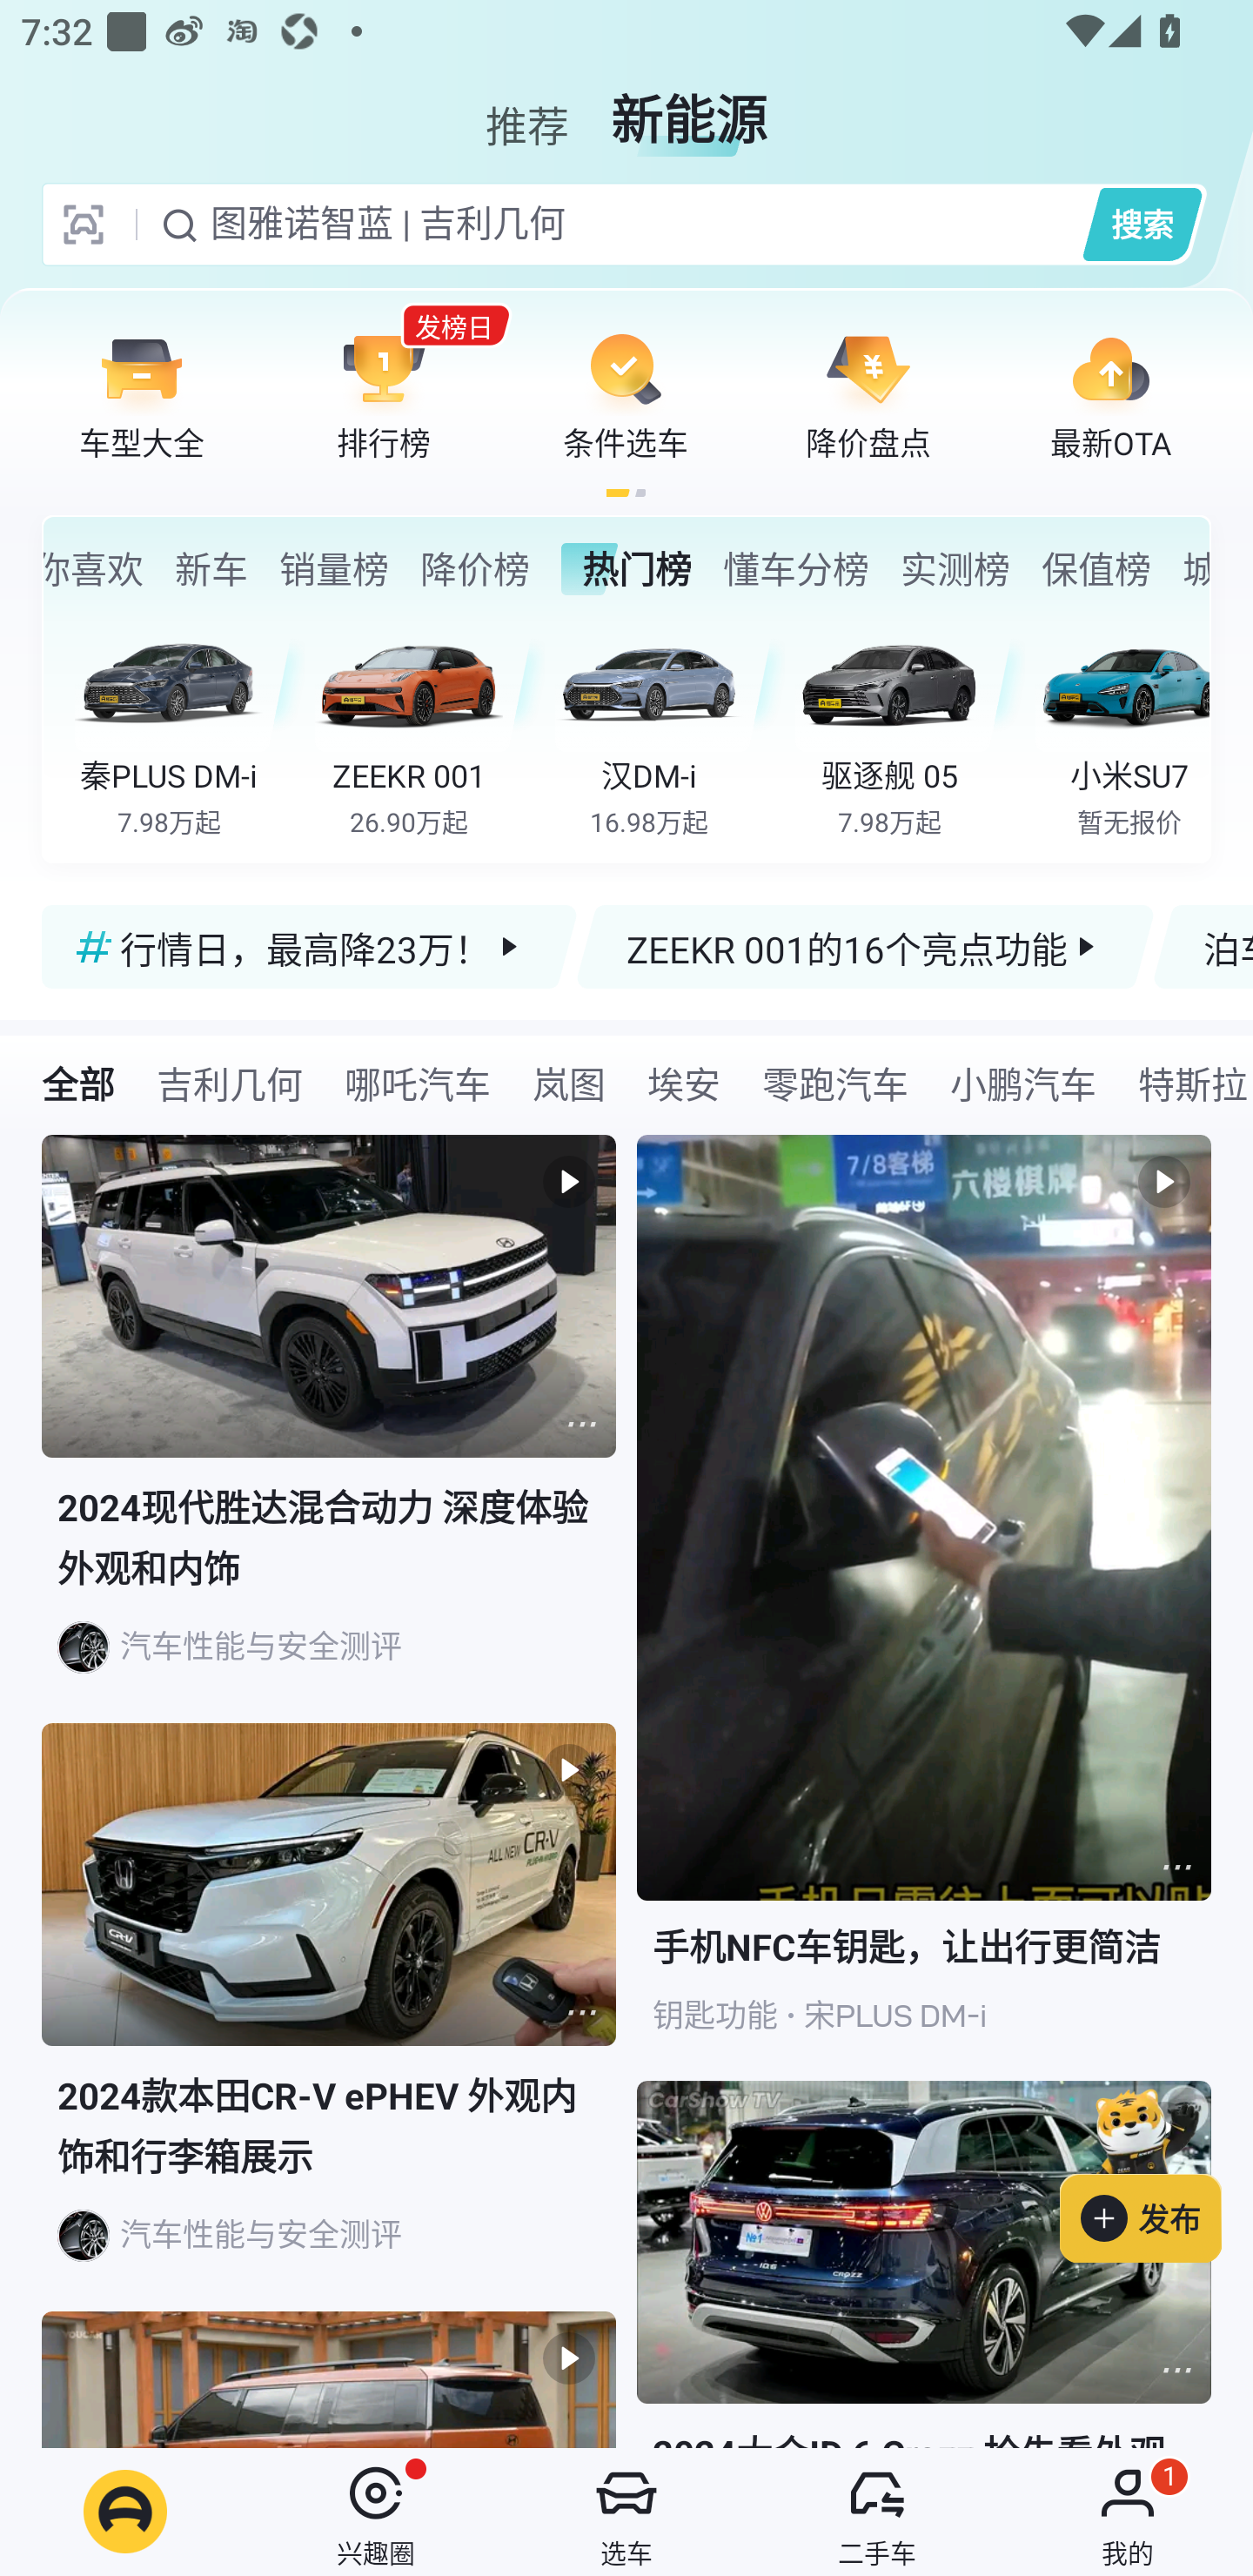 This screenshot has height=2576, width=1253. I want to click on 实测榜, so click(955, 569).